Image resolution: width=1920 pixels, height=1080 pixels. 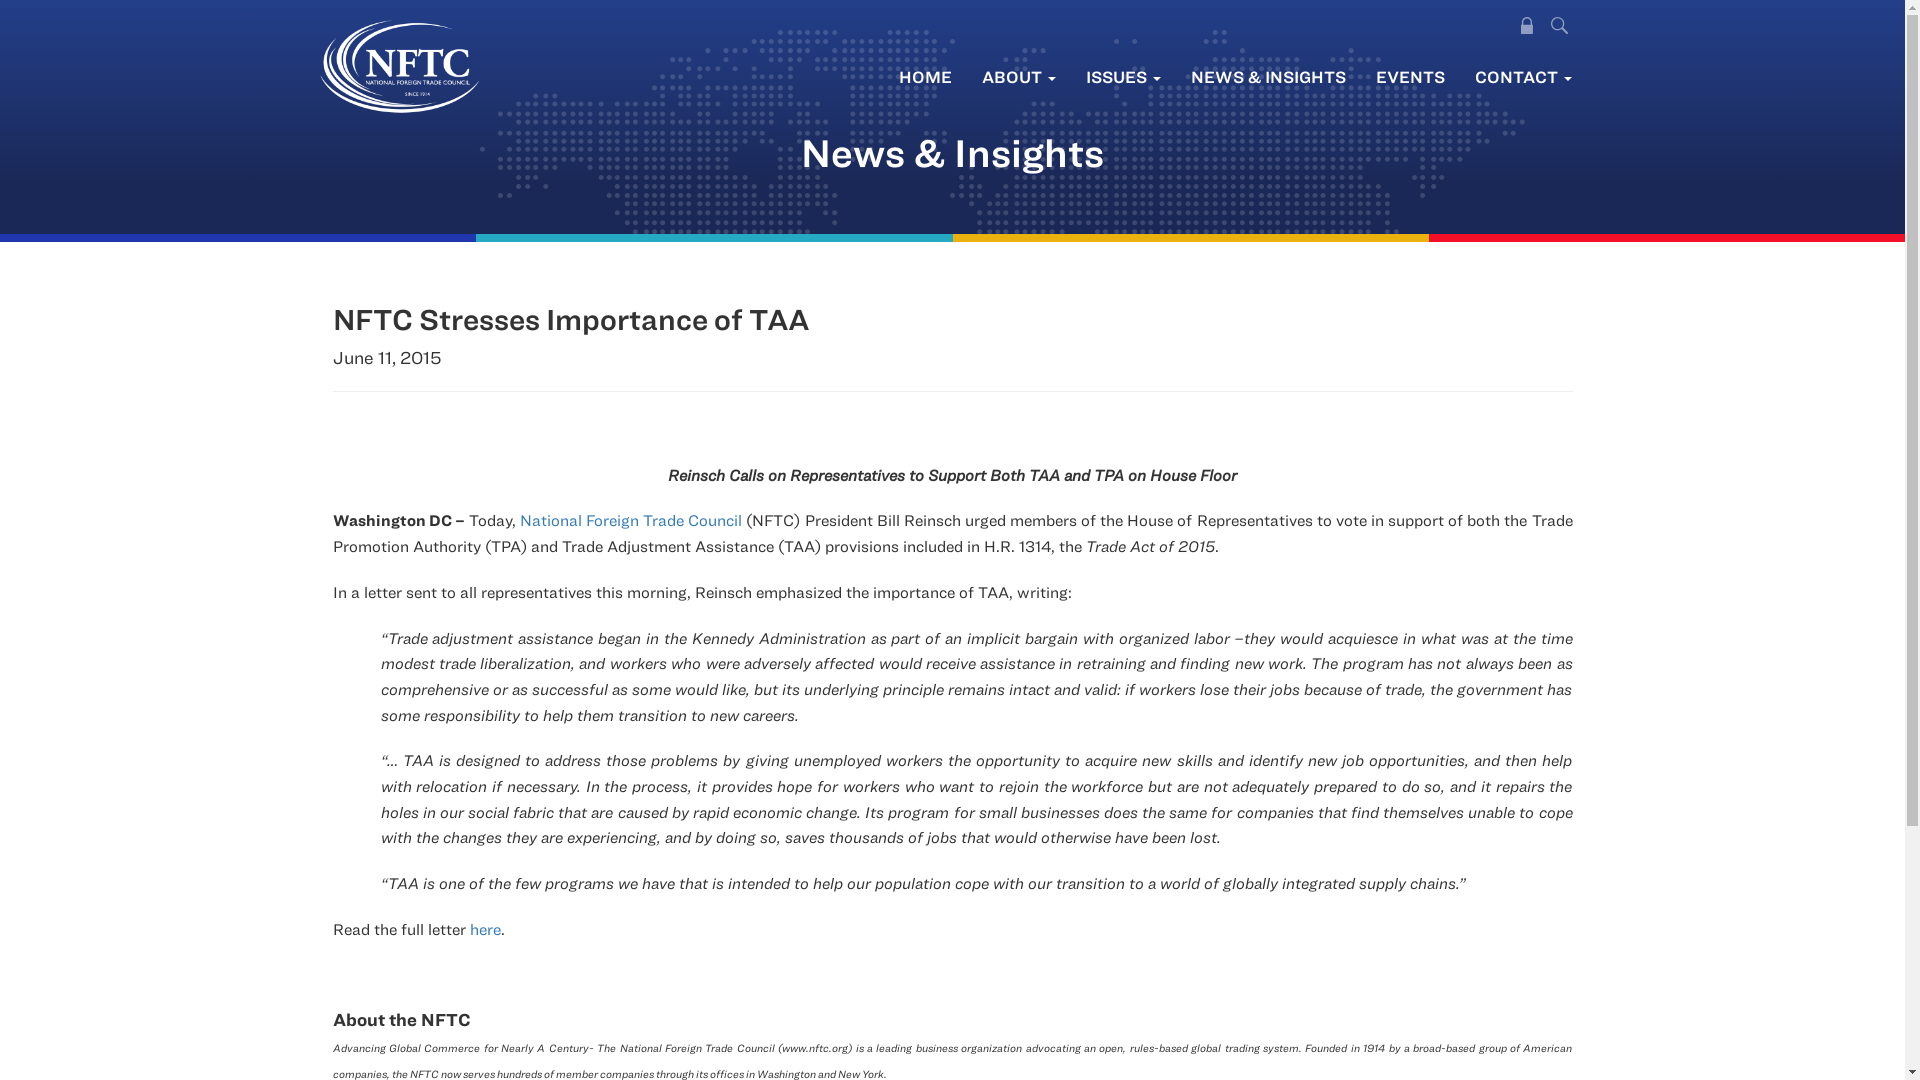 I want to click on here, so click(x=486, y=928).